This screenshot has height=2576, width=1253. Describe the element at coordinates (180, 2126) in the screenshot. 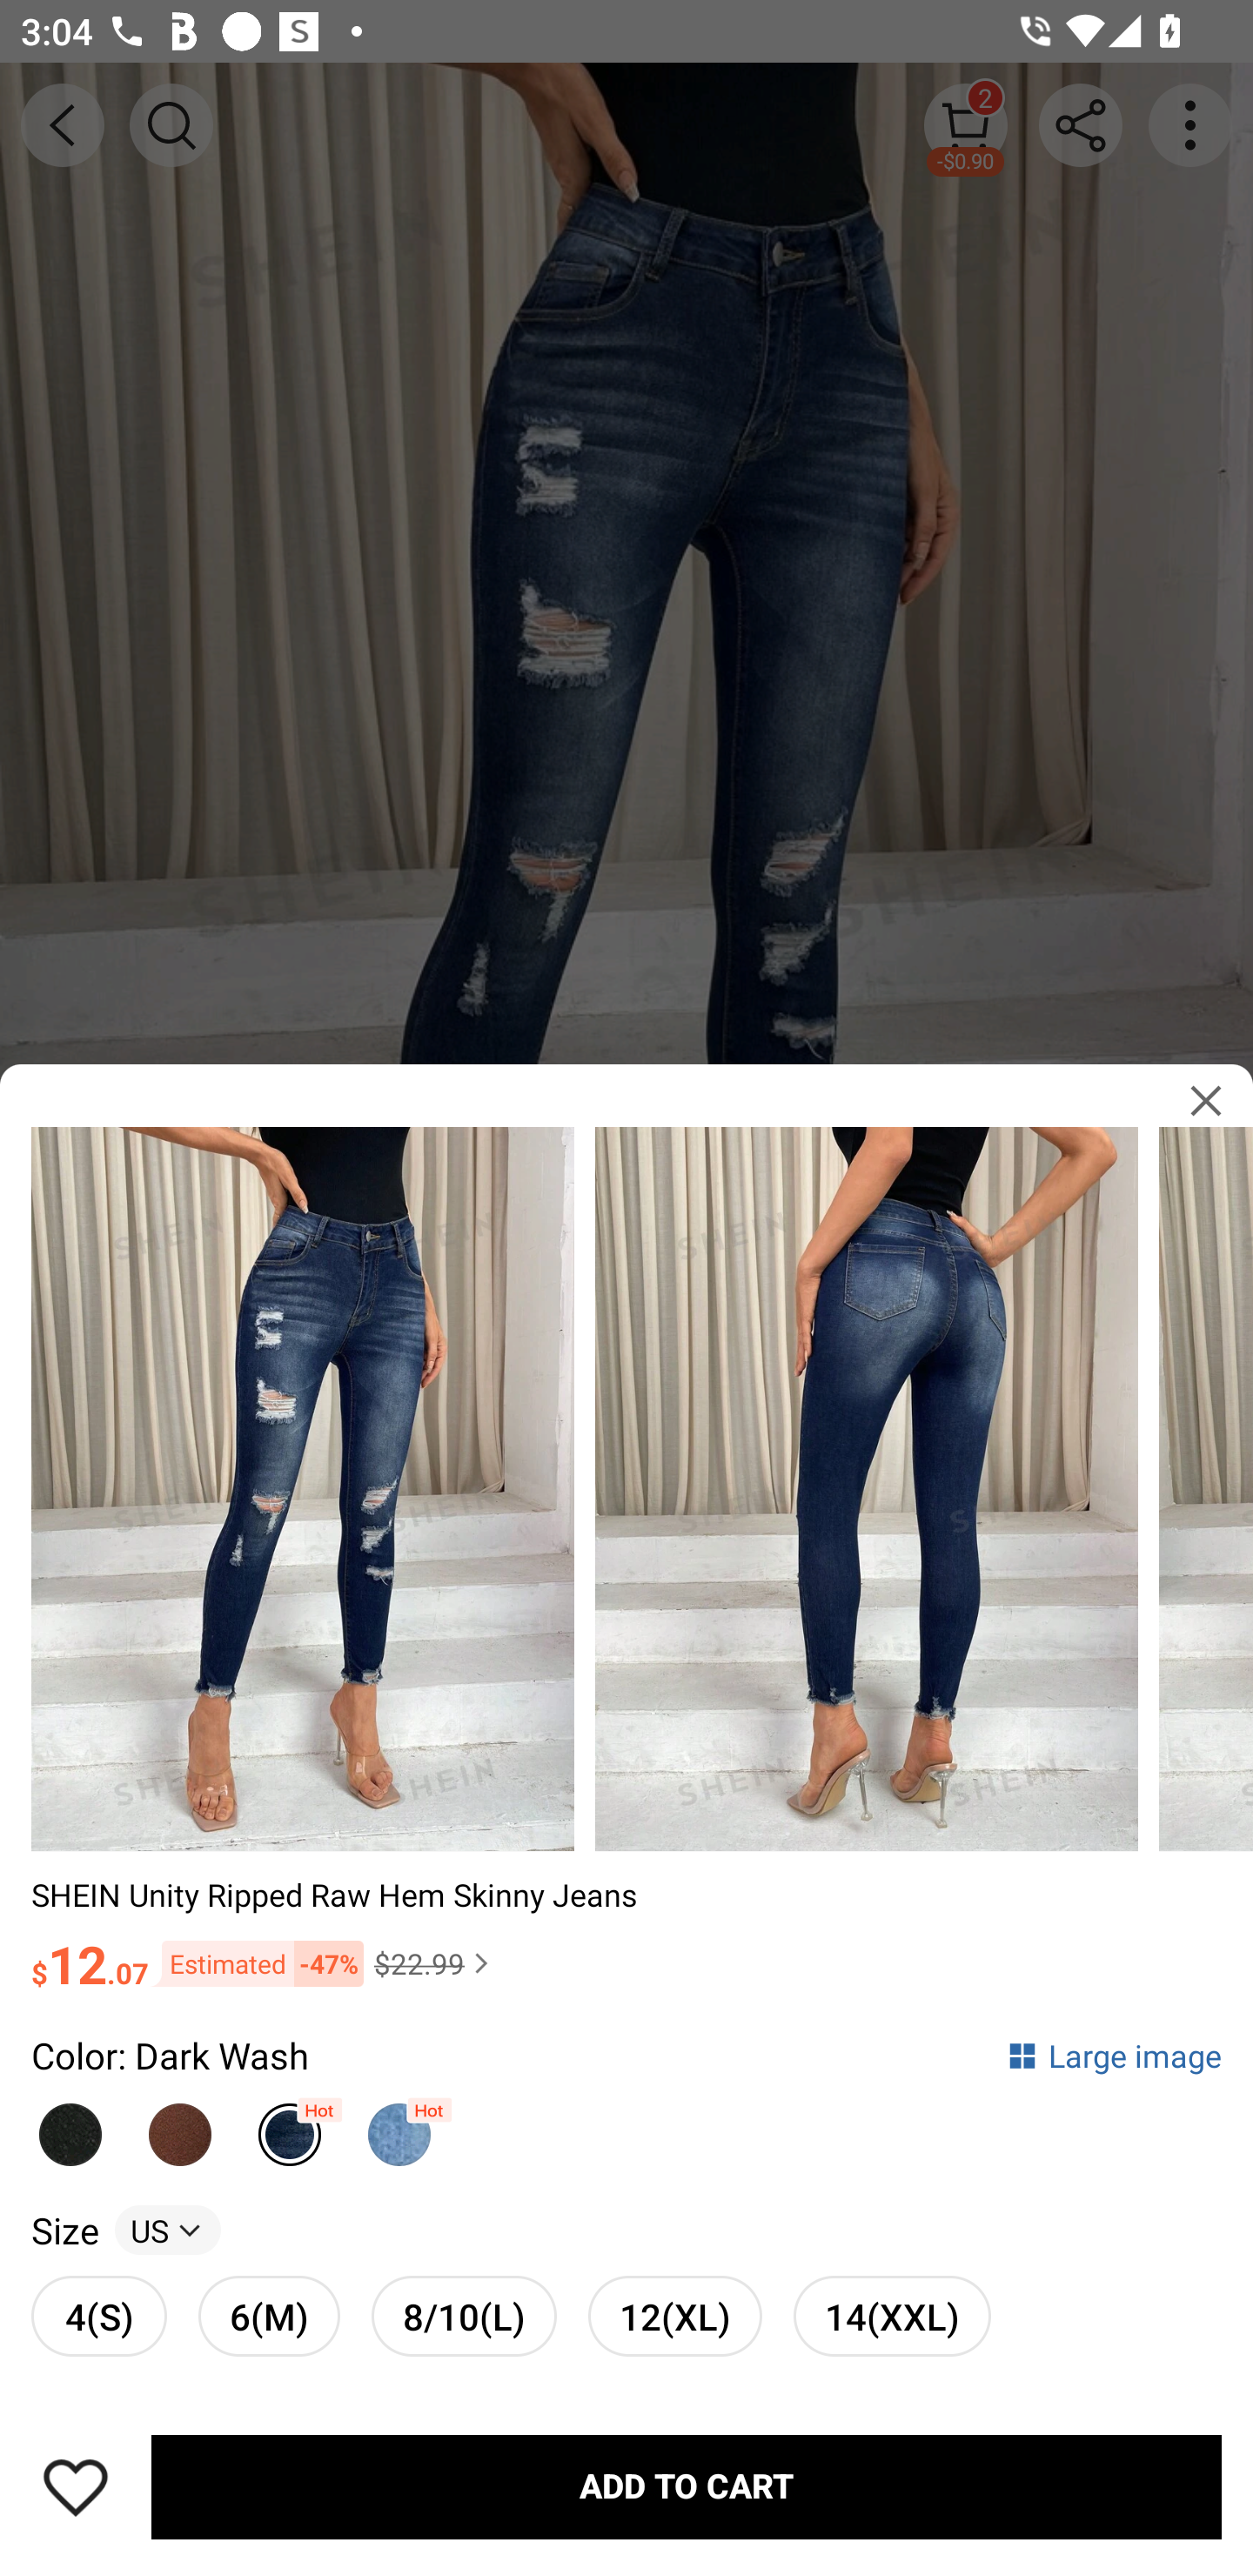

I see `Coffee Brown` at that location.